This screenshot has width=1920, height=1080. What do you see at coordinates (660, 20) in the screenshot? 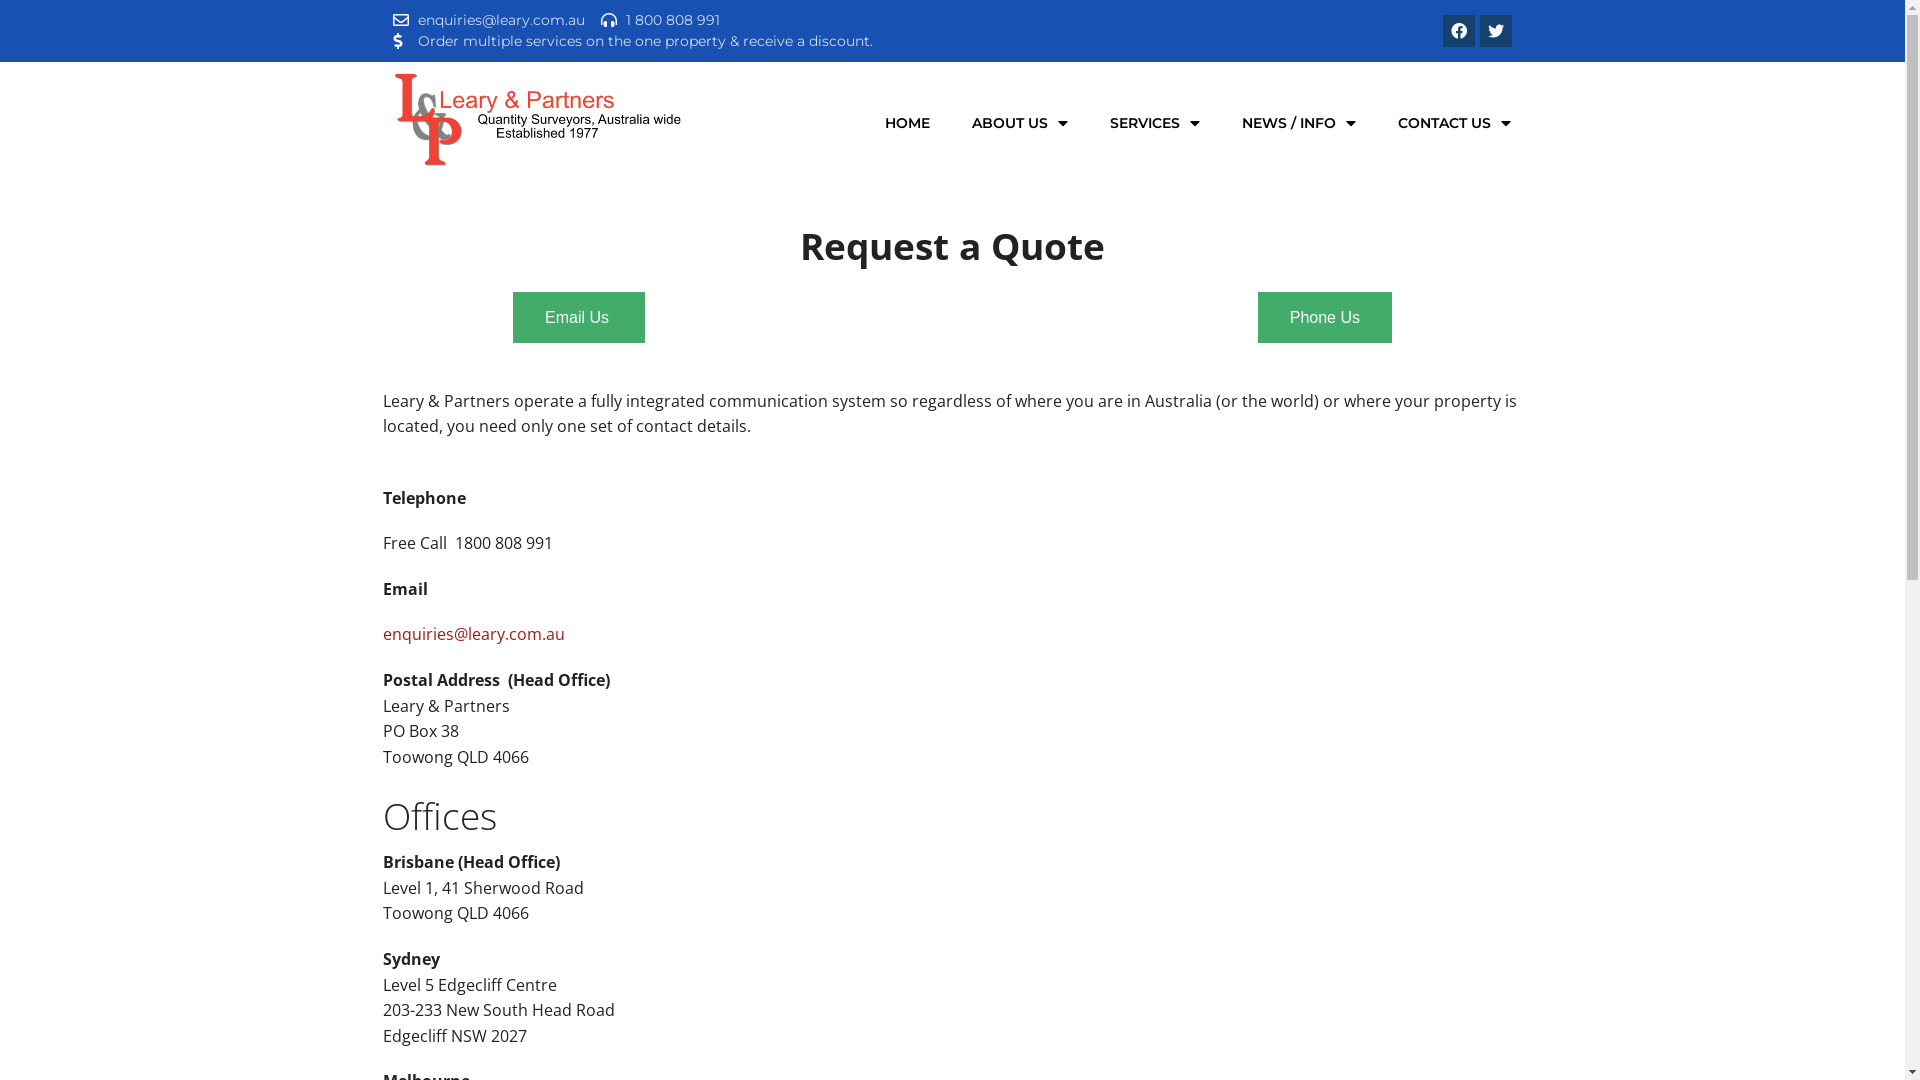
I see `1 800 808 991` at bounding box center [660, 20].